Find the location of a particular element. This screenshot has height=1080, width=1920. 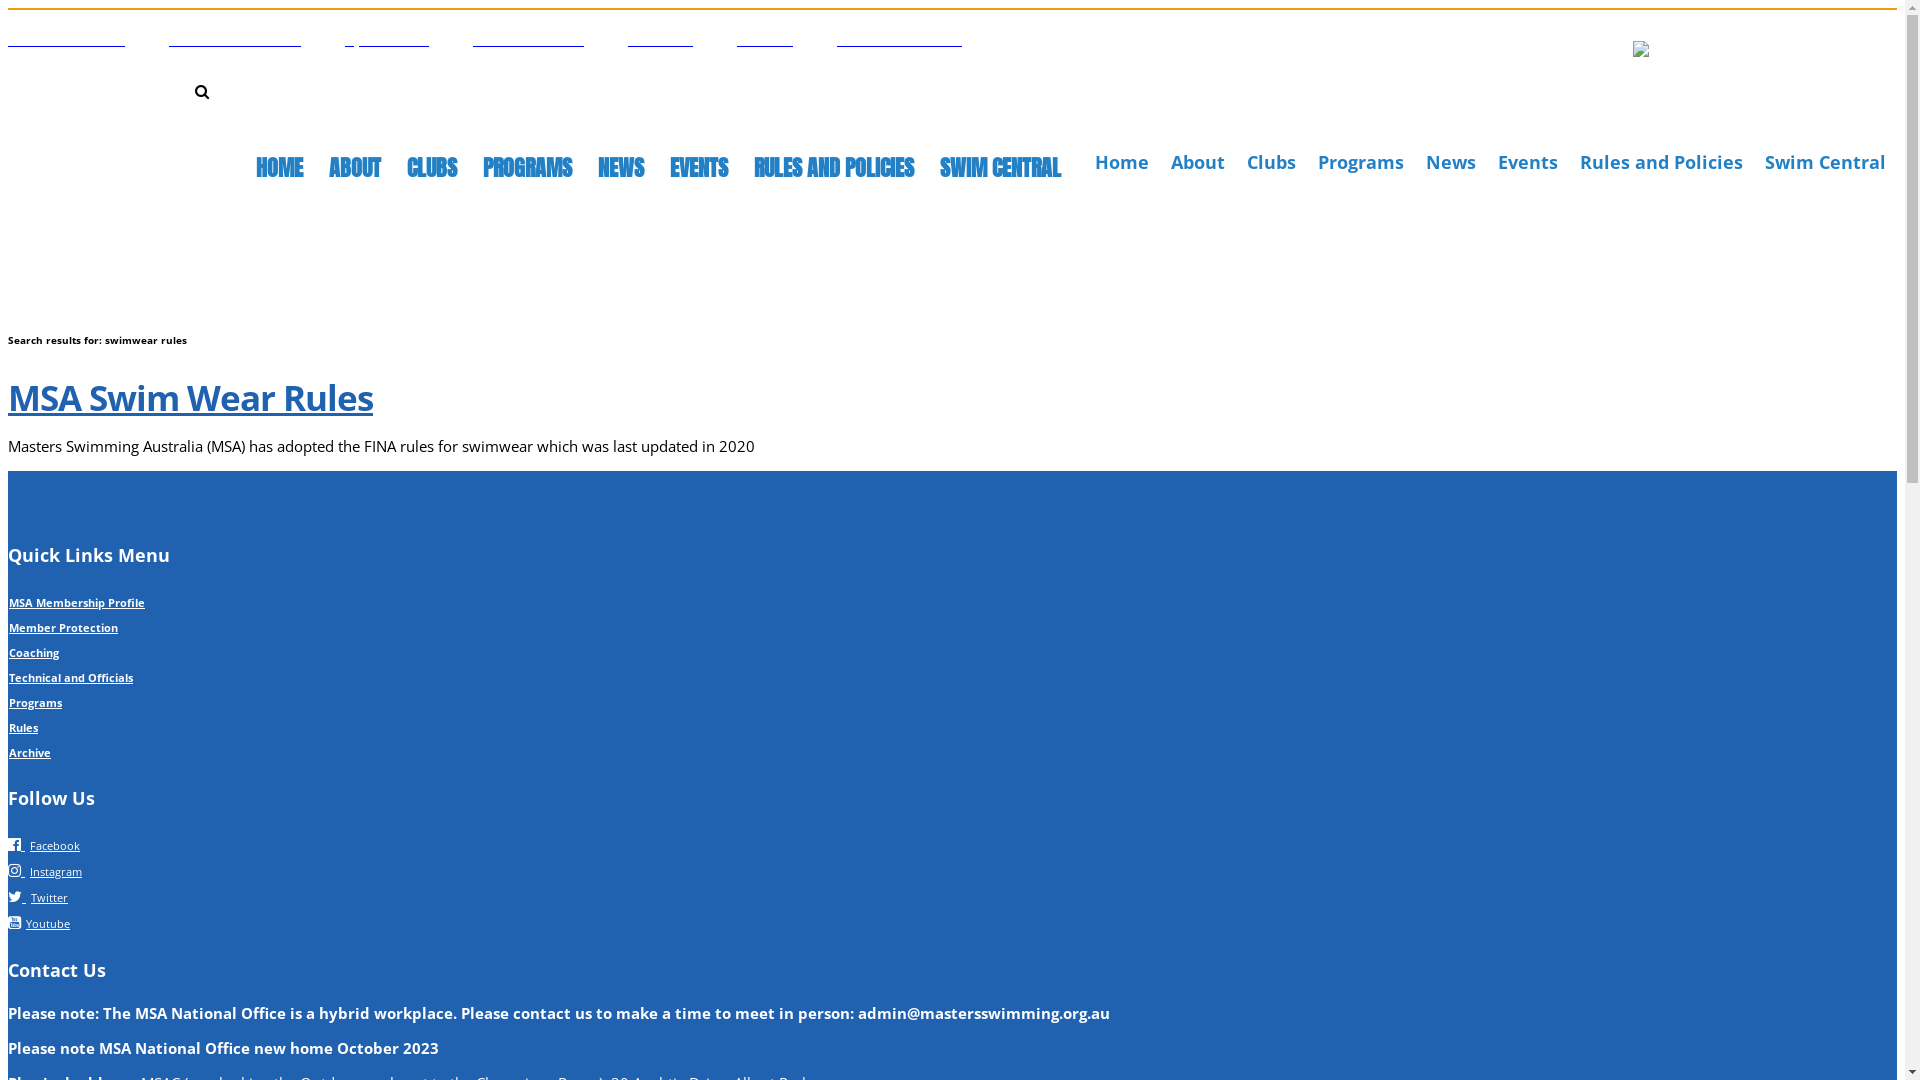

EVENTS is located at coordinates (699, 168).